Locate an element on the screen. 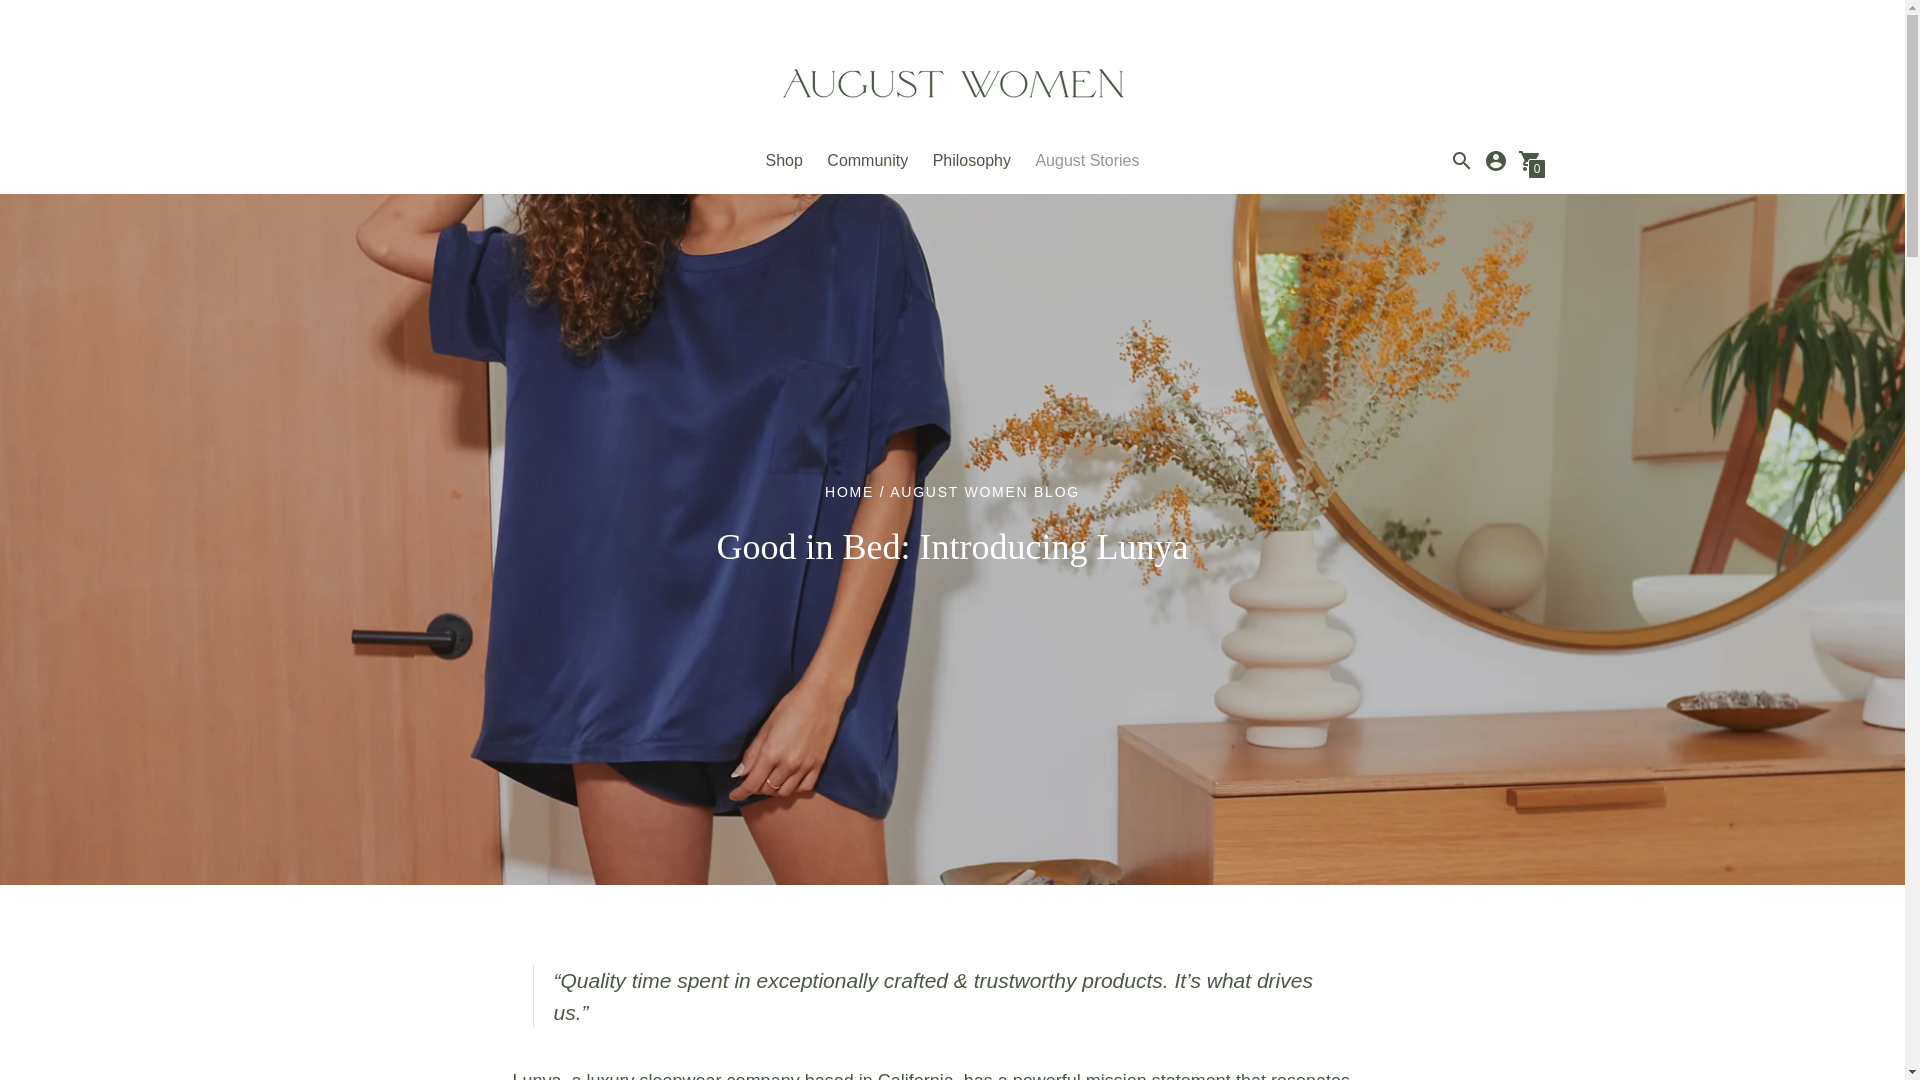 The image size is (1920, 1080). Shop is located at coordinates (784, 160).